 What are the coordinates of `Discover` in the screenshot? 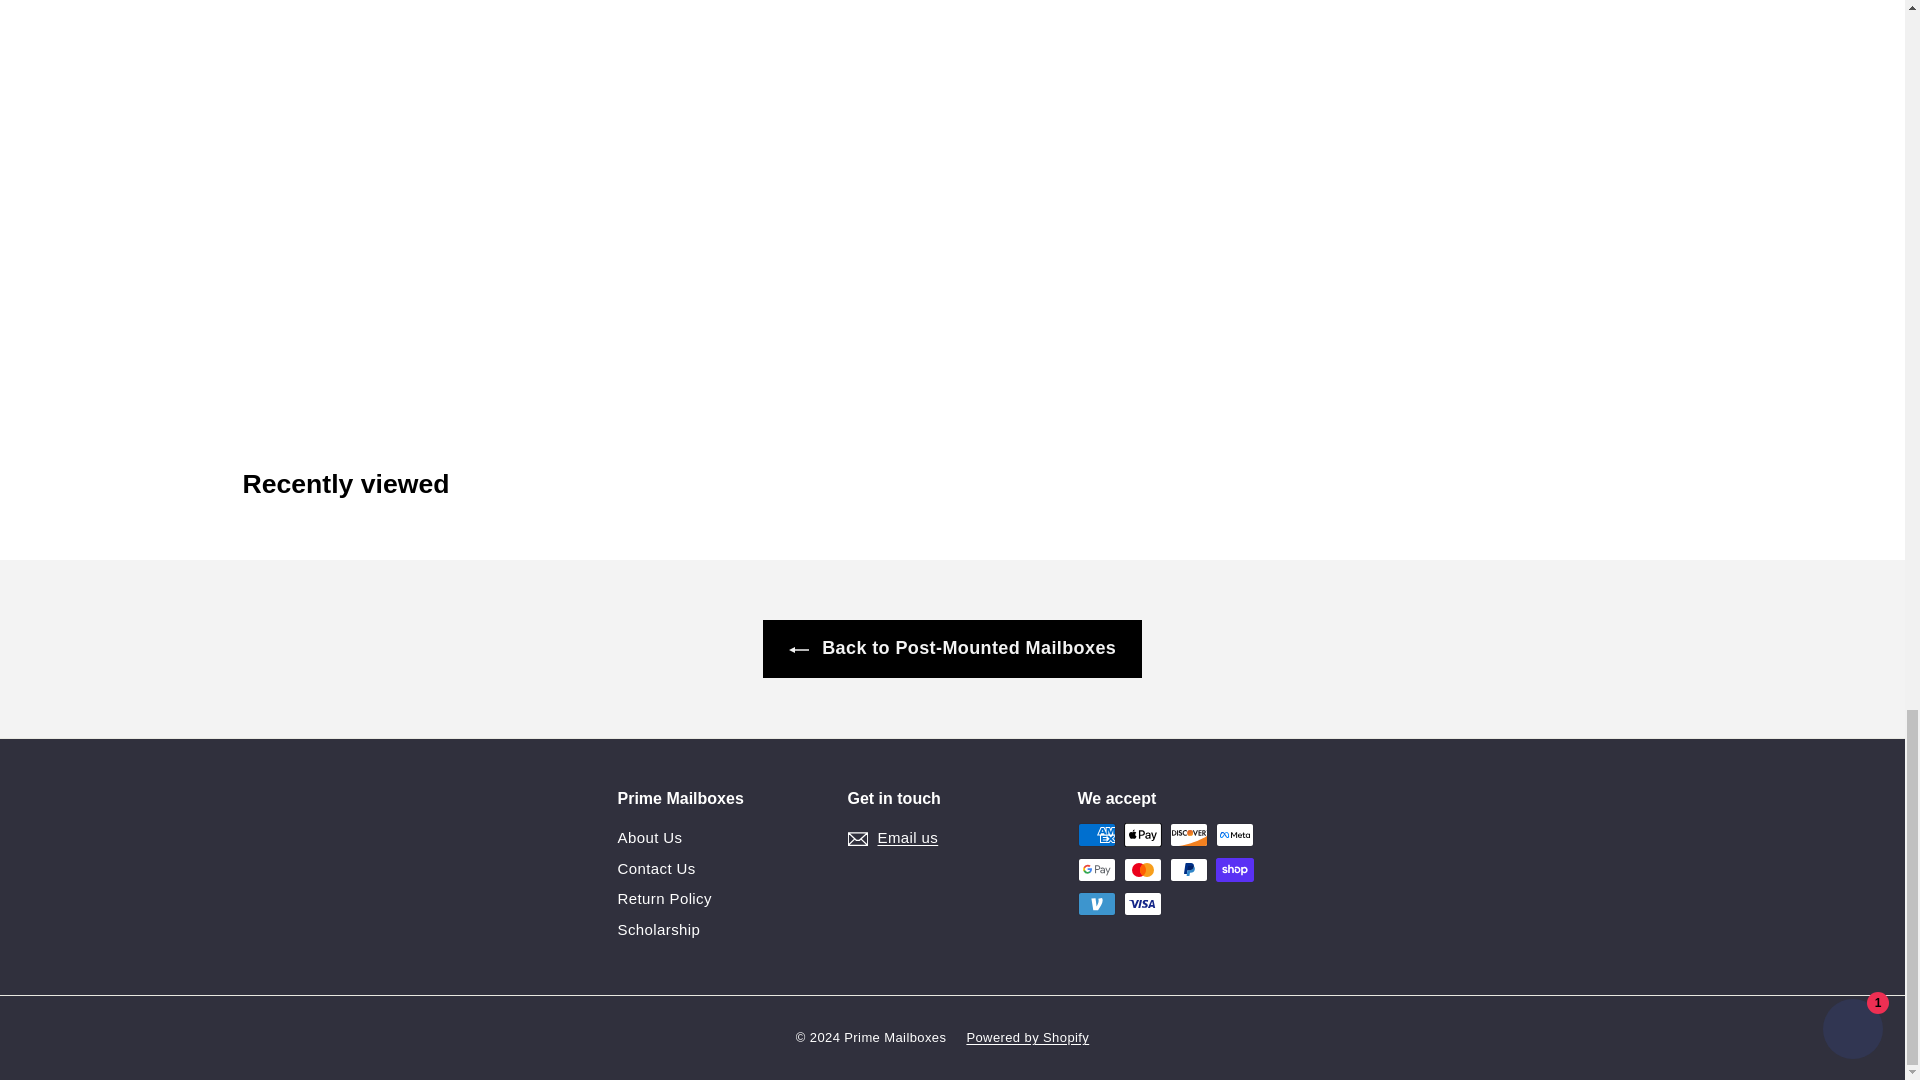 It's located at (1188, 834).